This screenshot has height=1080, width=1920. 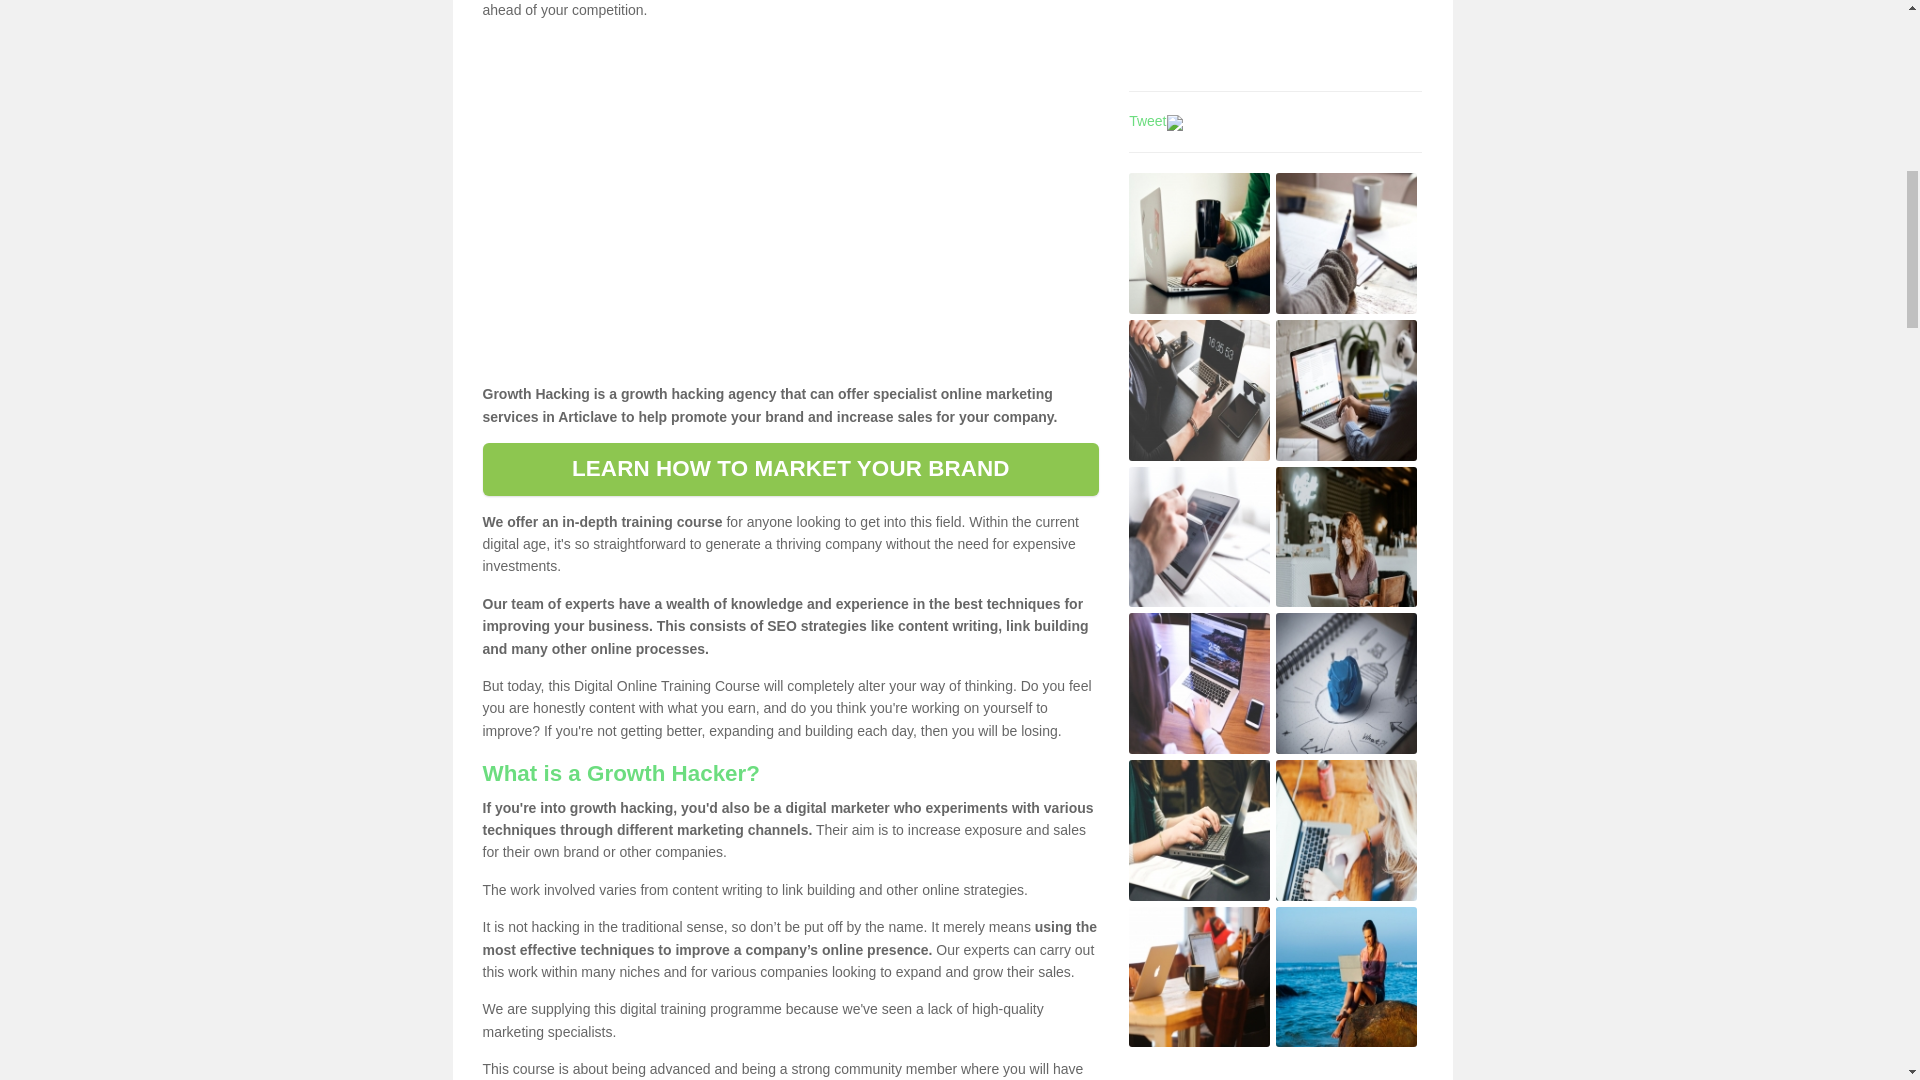 What do you see at coordinates (1346, 683) in the screenshot?
I see `Growth Hacker Services in Articlave 8` at bounding box center [1346, 683].